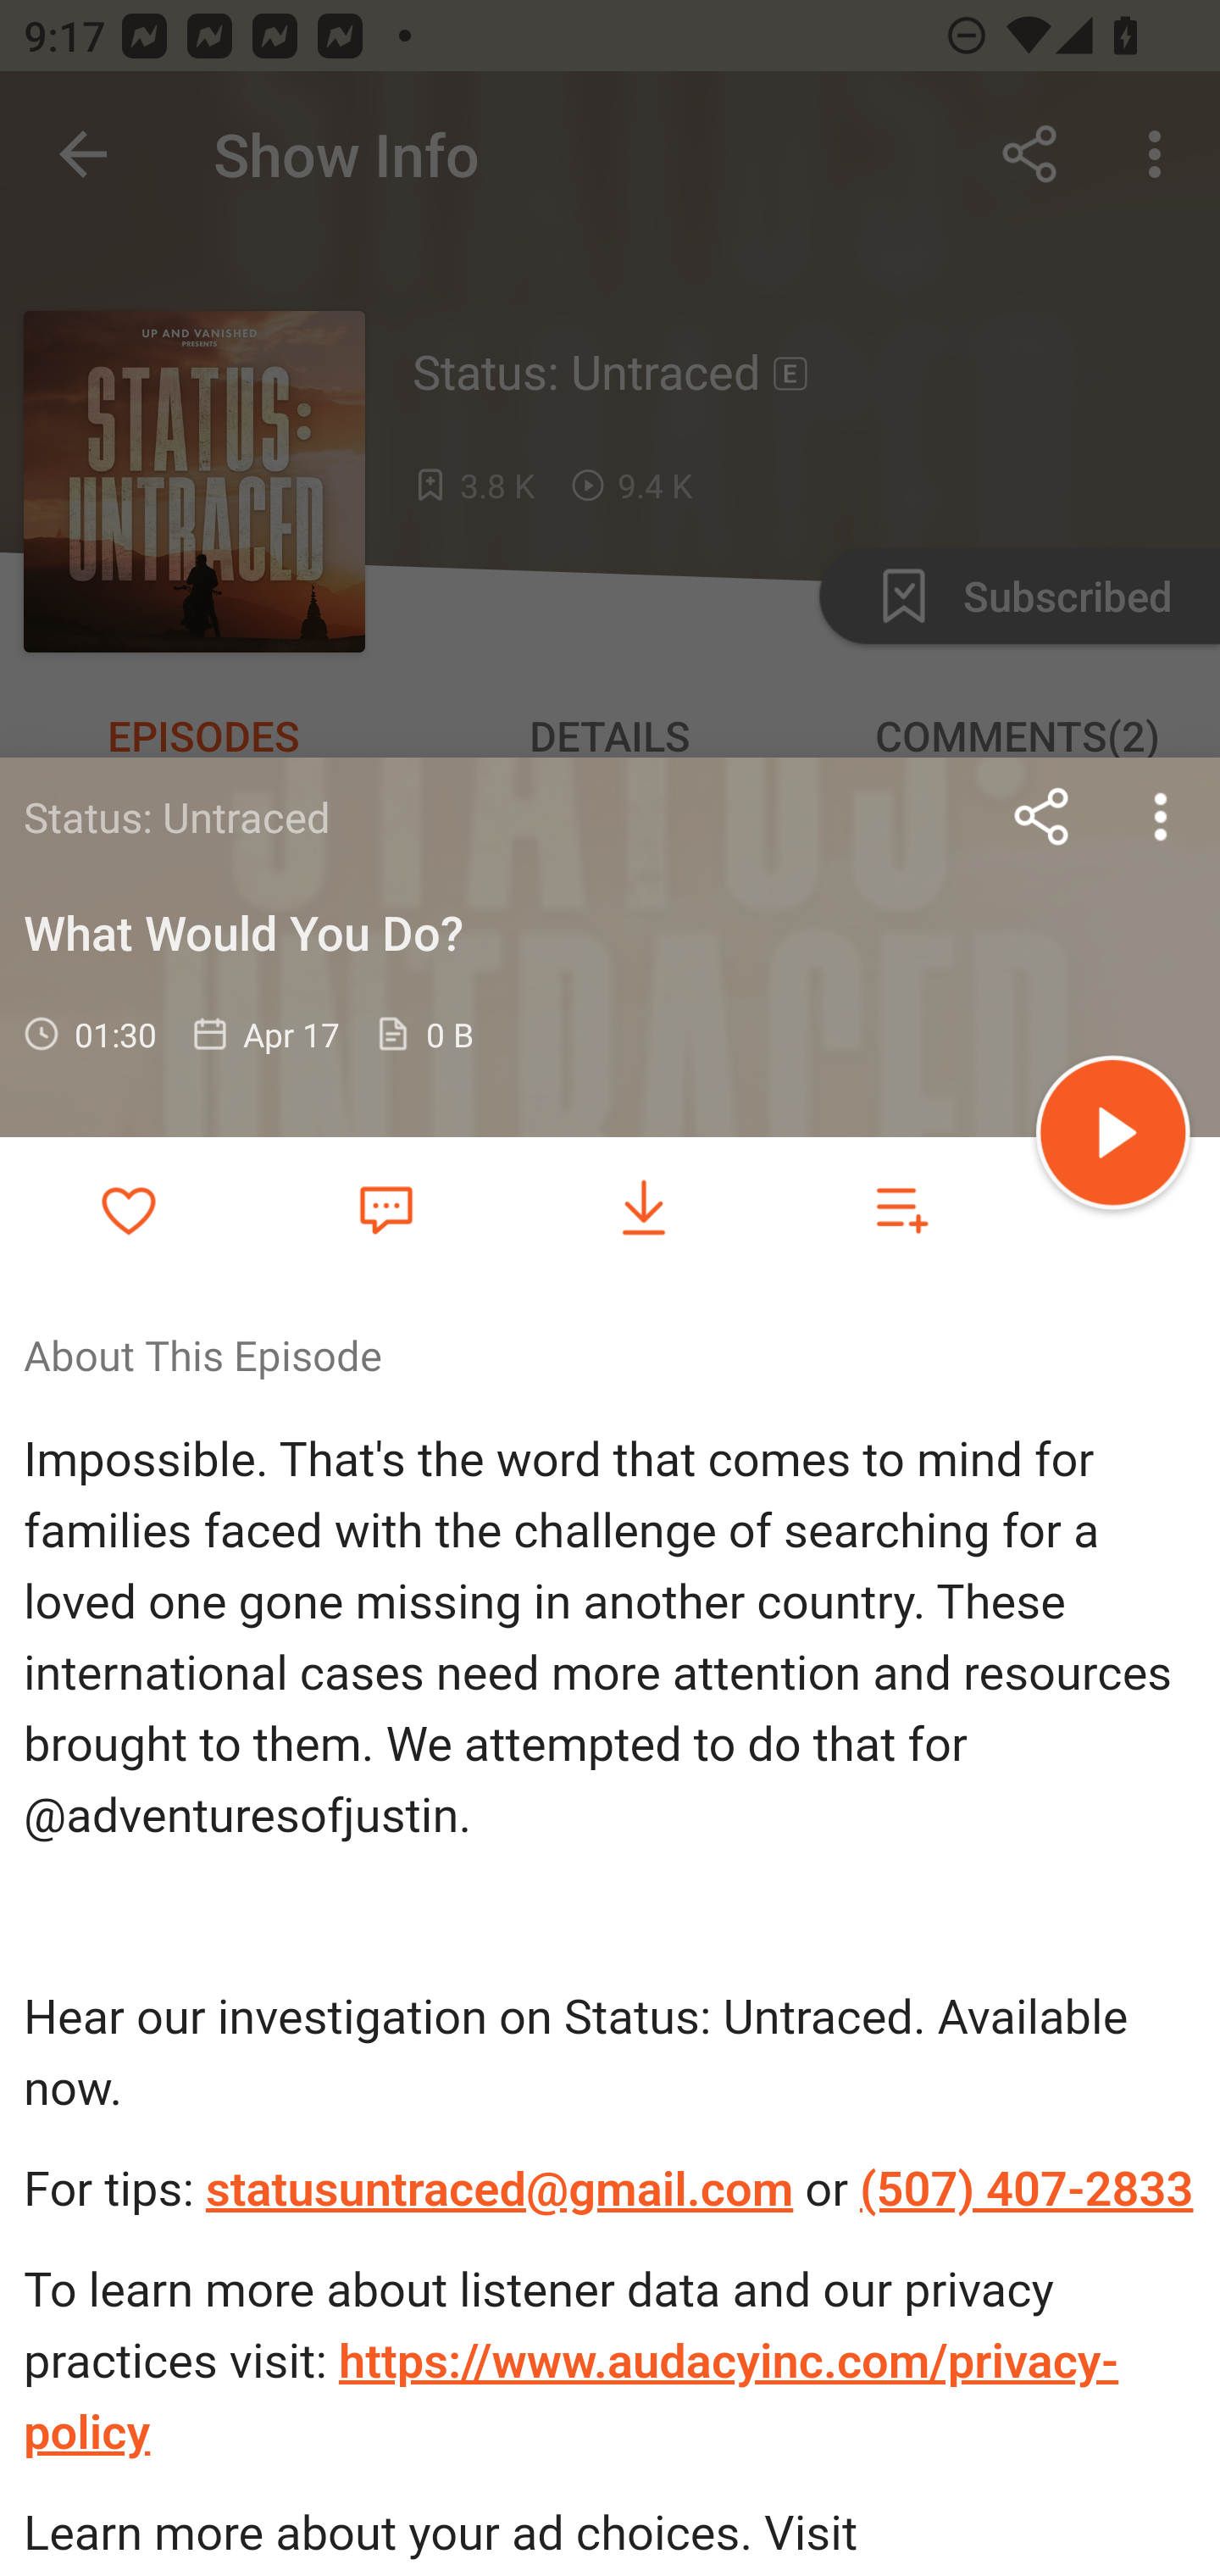 The height and width of the screenshot is (2576, 1220). What do you see at coordinates (385, 1207) in the screenshot?
I see `Favorite` at bounding box center [385, 1207].